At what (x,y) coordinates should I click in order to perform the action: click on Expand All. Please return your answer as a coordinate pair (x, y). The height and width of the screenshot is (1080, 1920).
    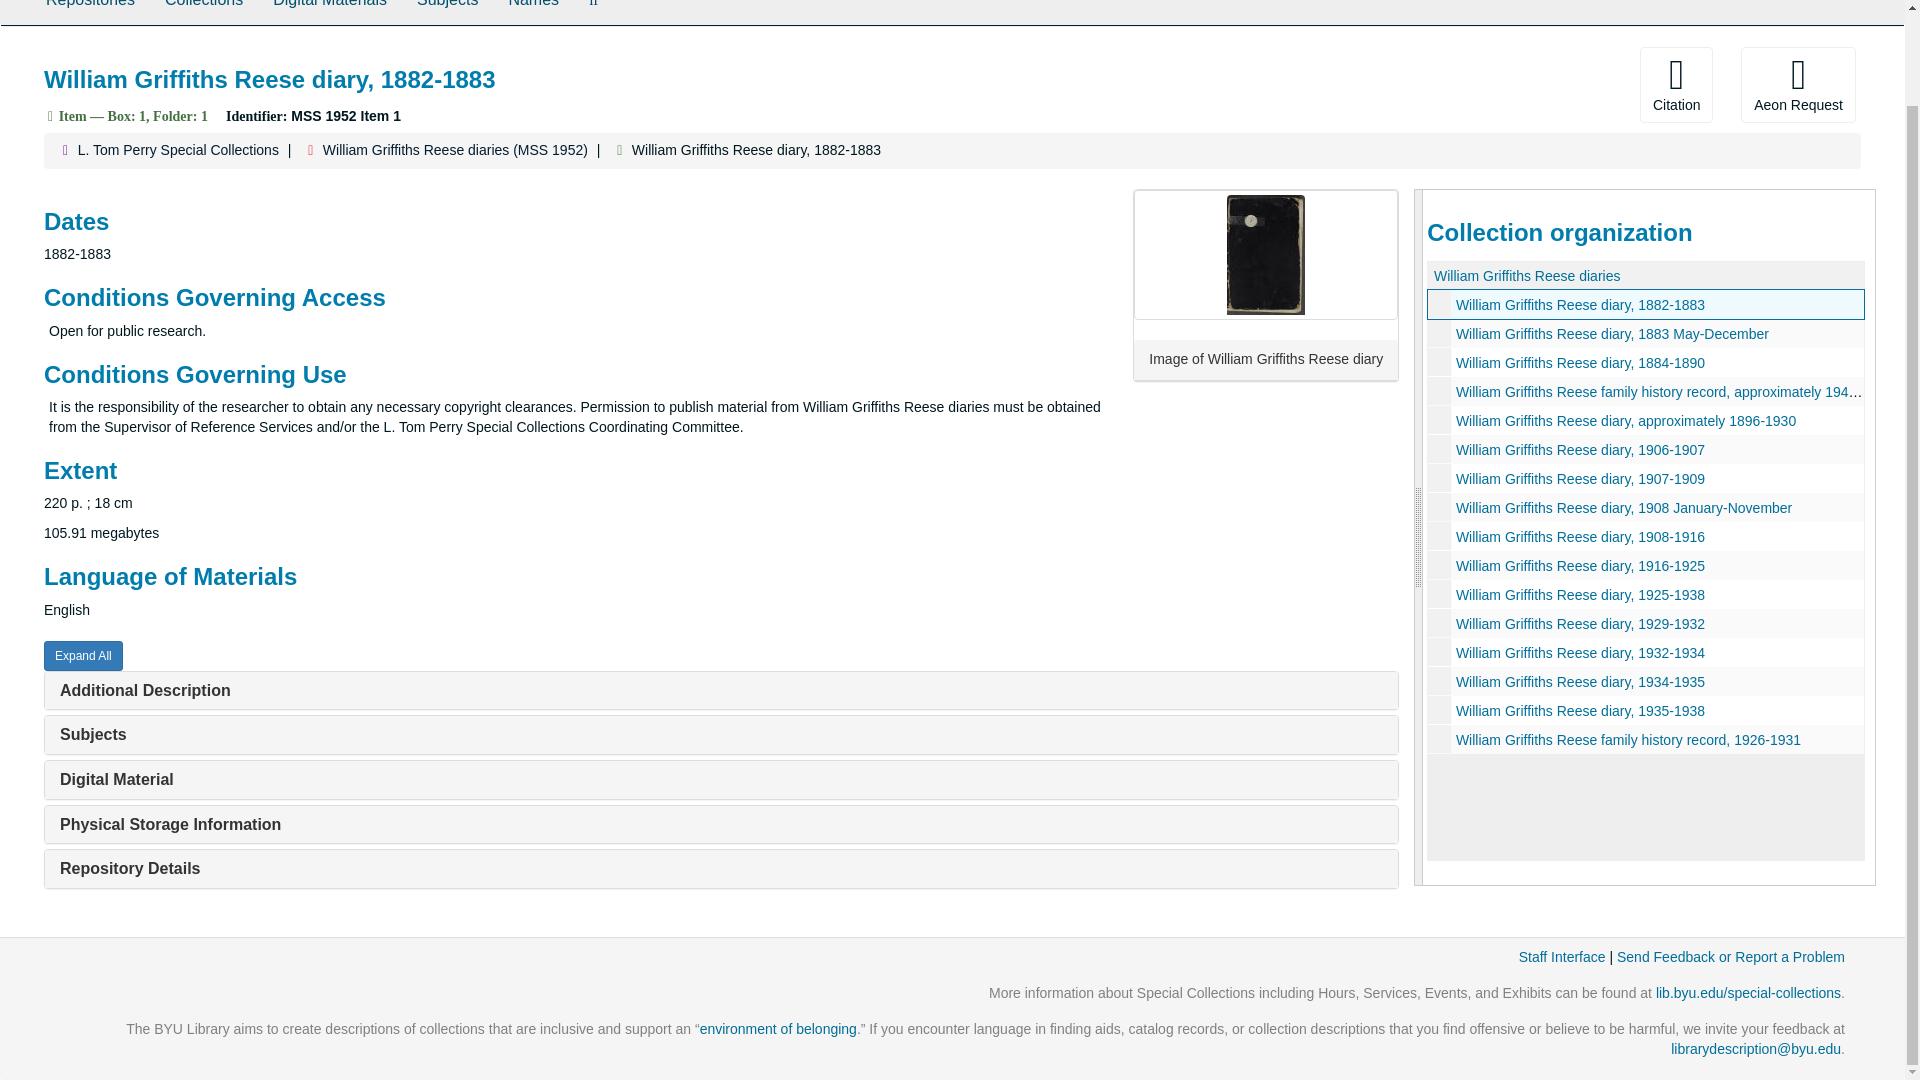
    Looking at the image, I should click on (83, 656).